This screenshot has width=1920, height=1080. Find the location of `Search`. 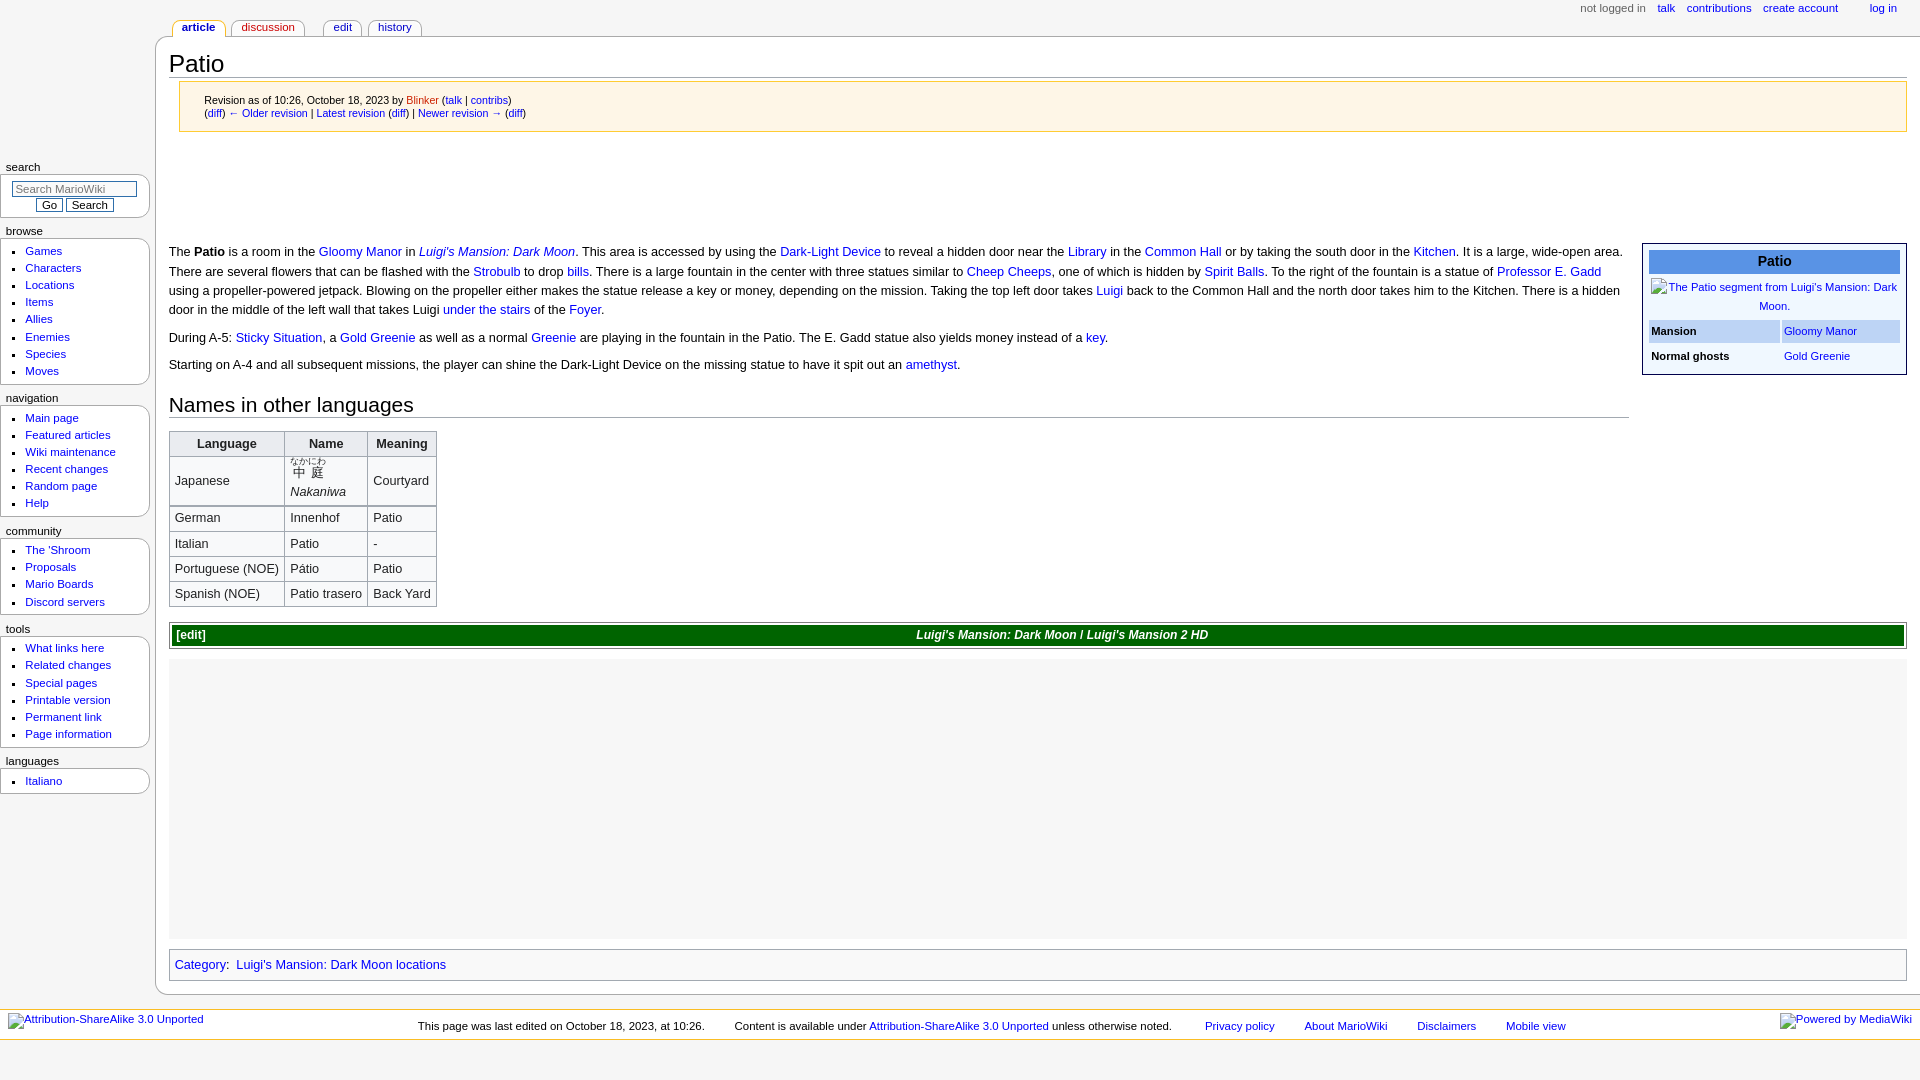

Search is located at coordinates (89, 204).